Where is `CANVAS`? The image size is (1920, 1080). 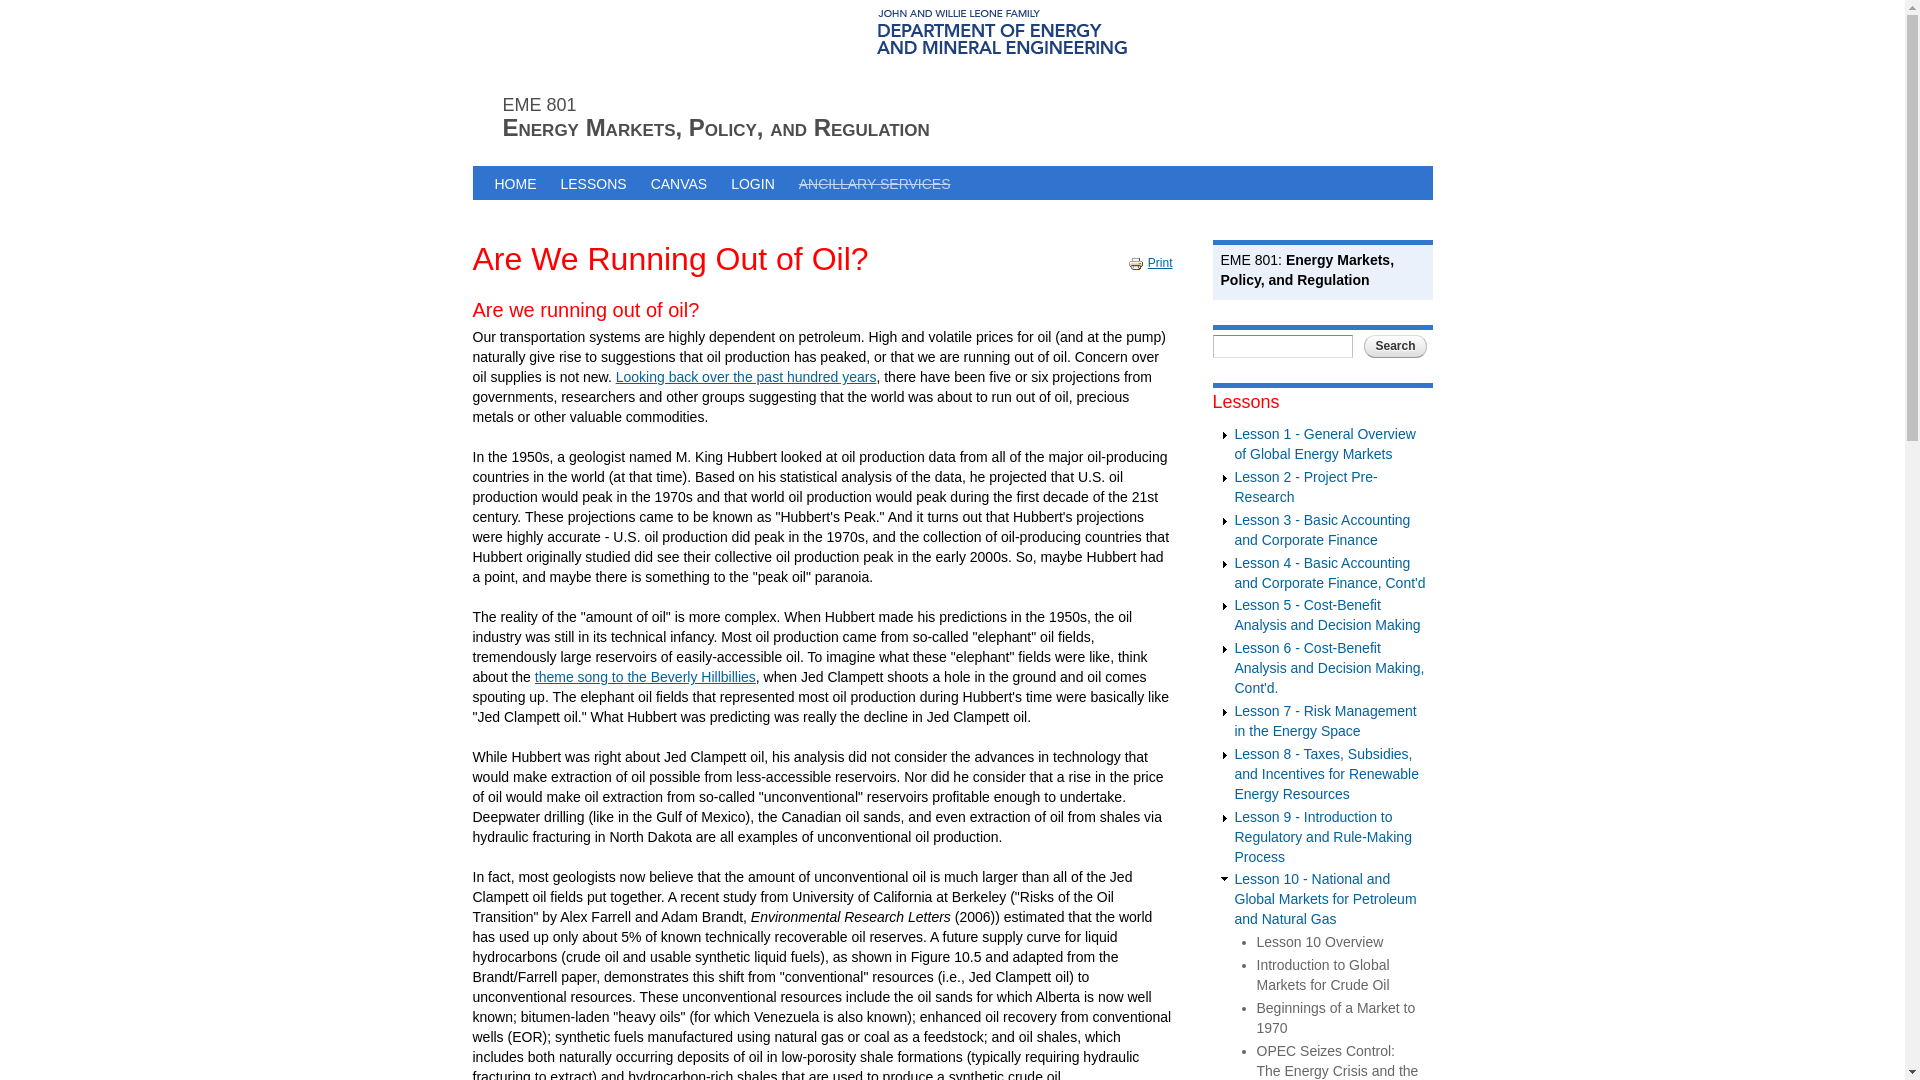 CANVAS is located at coordinates (680, 182).